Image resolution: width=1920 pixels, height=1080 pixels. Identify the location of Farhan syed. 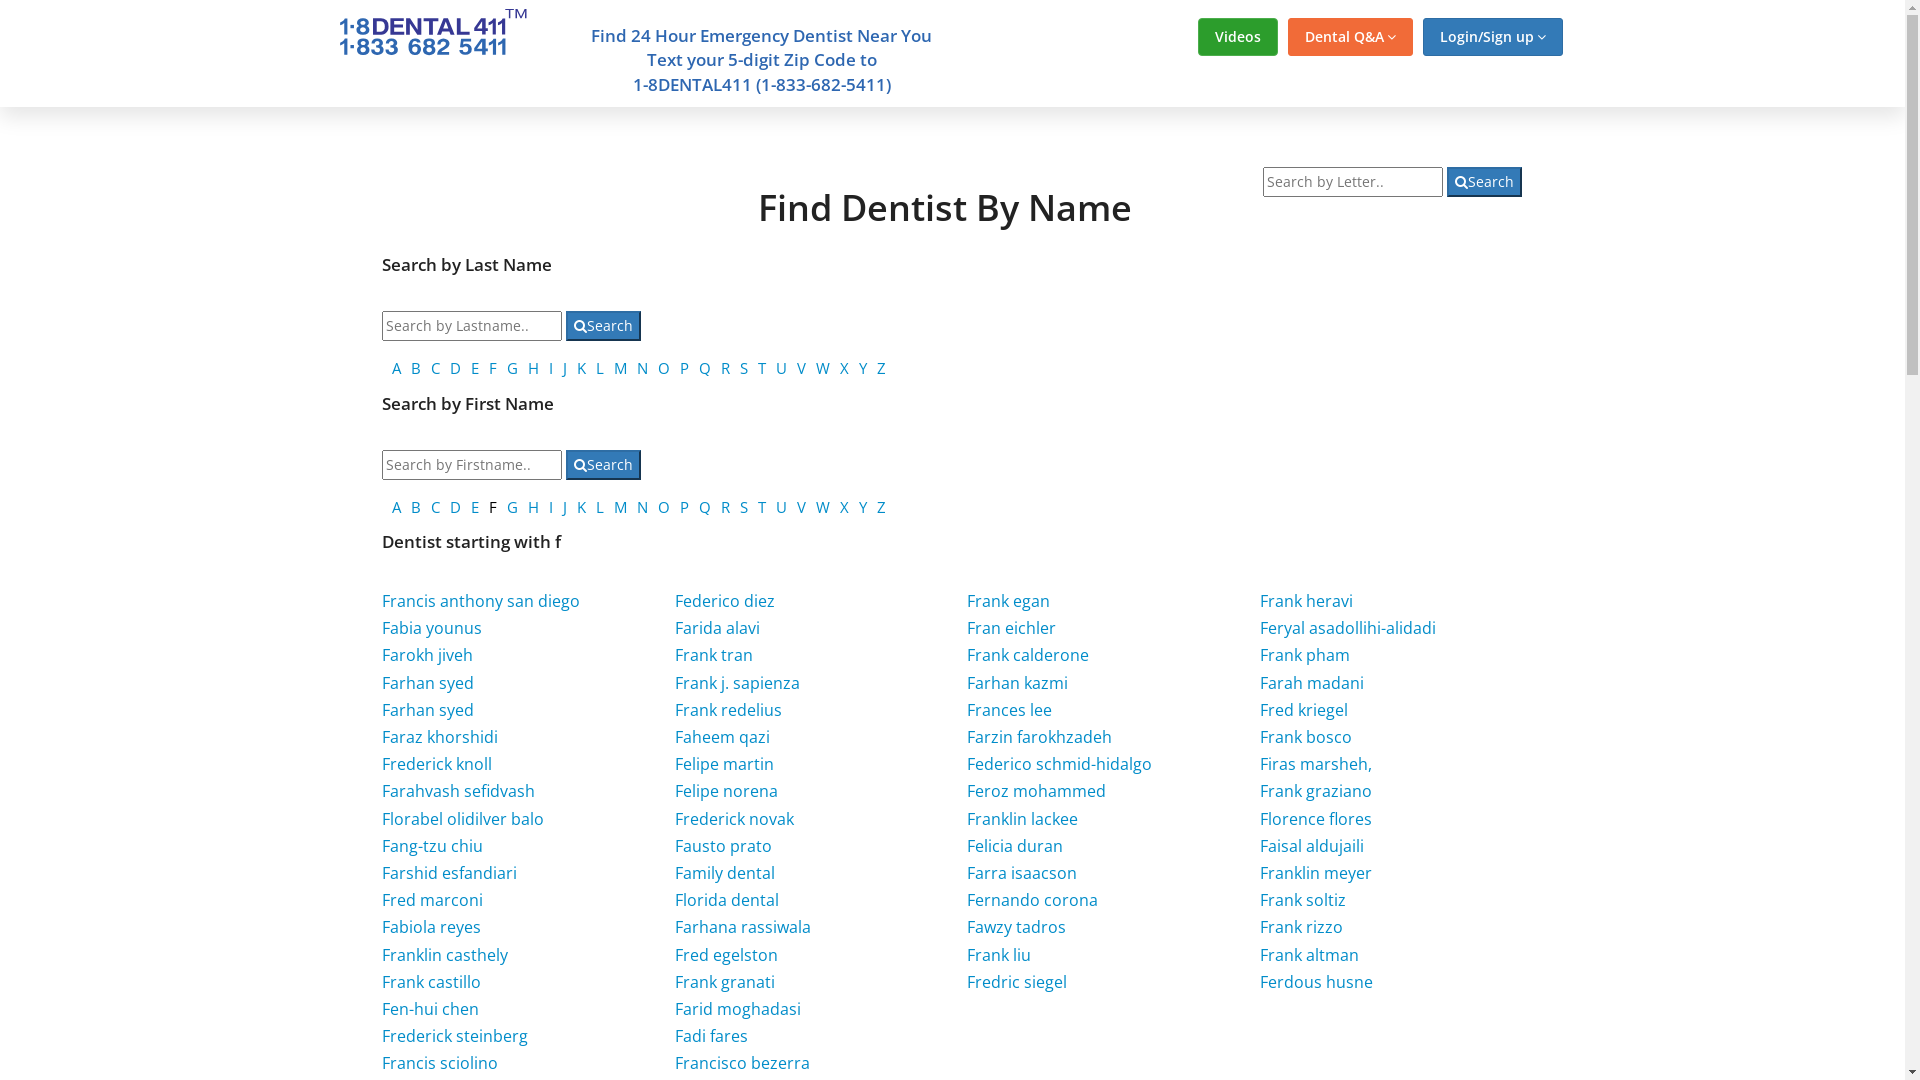
(428, 683).